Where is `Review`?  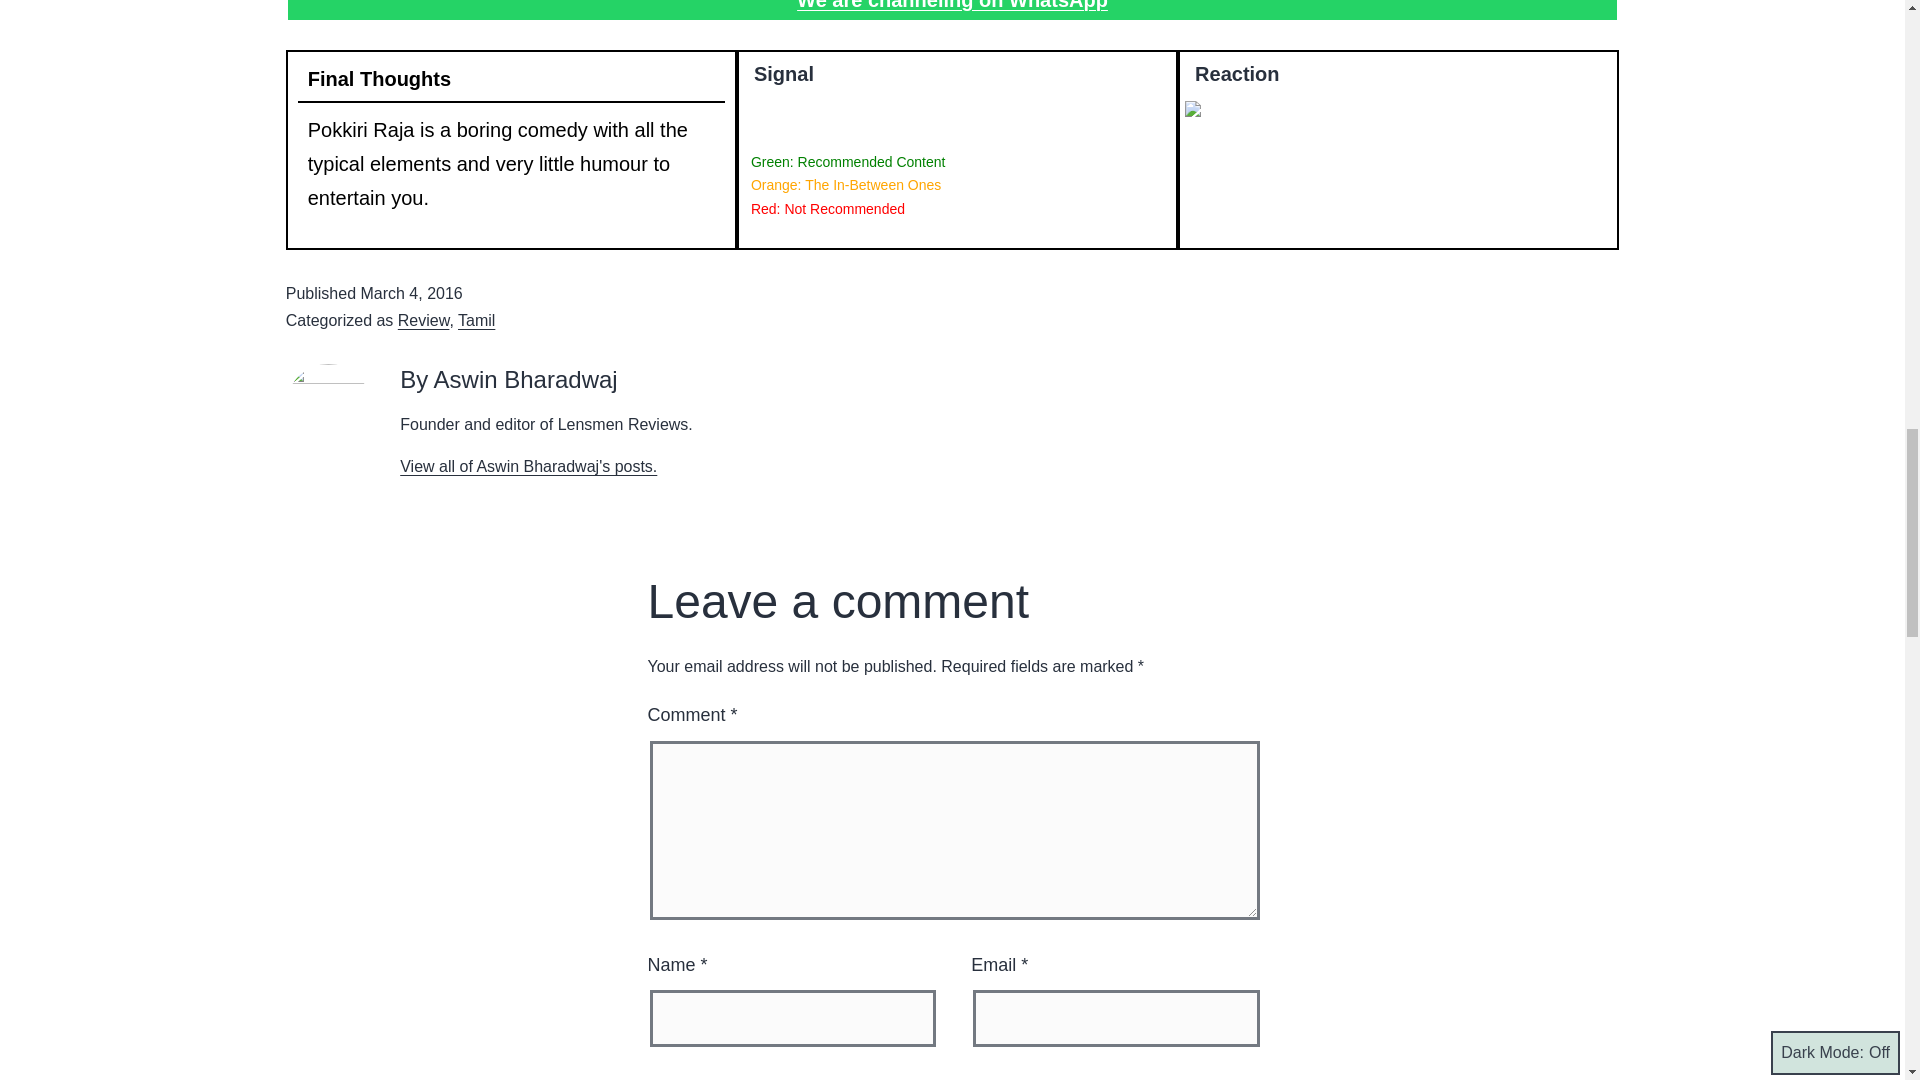
Review is located at coordinates (423, 320).